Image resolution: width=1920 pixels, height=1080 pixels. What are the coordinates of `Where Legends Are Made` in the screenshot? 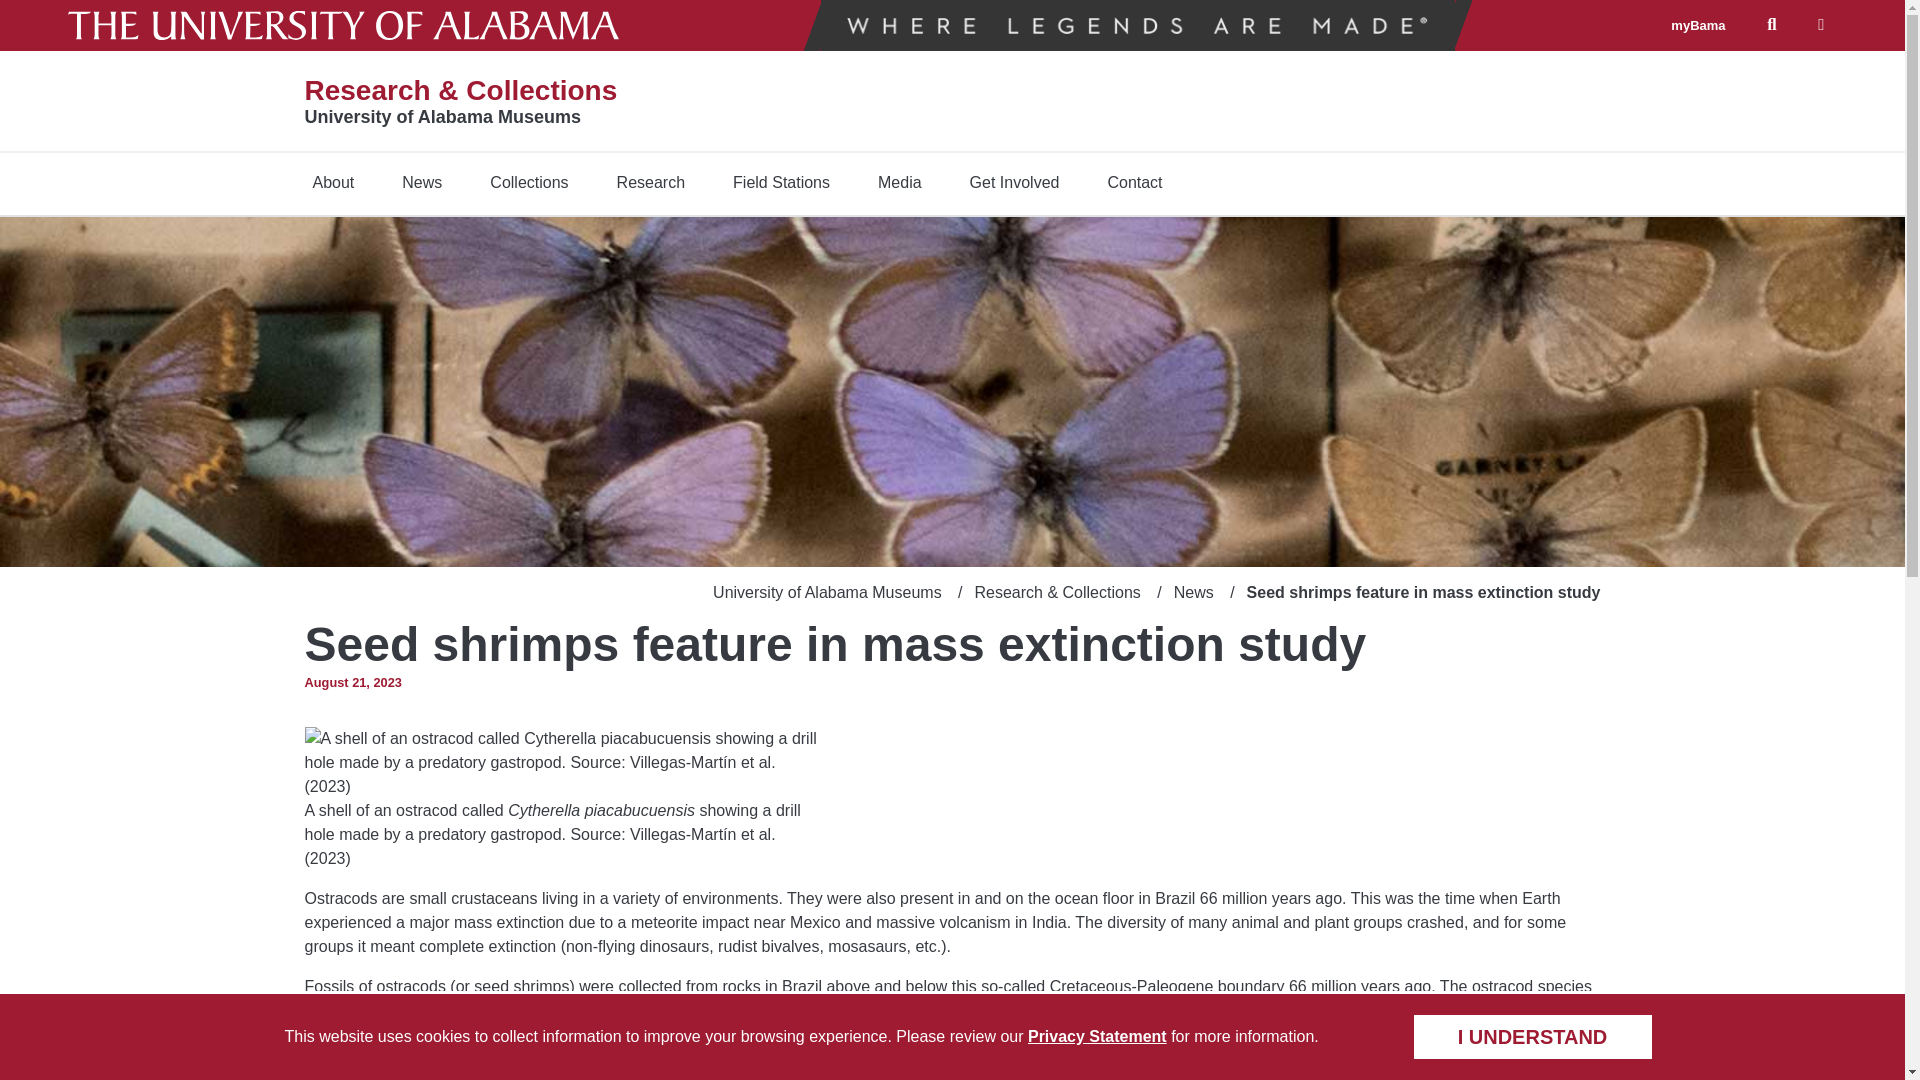 It's located at (1137, 25).